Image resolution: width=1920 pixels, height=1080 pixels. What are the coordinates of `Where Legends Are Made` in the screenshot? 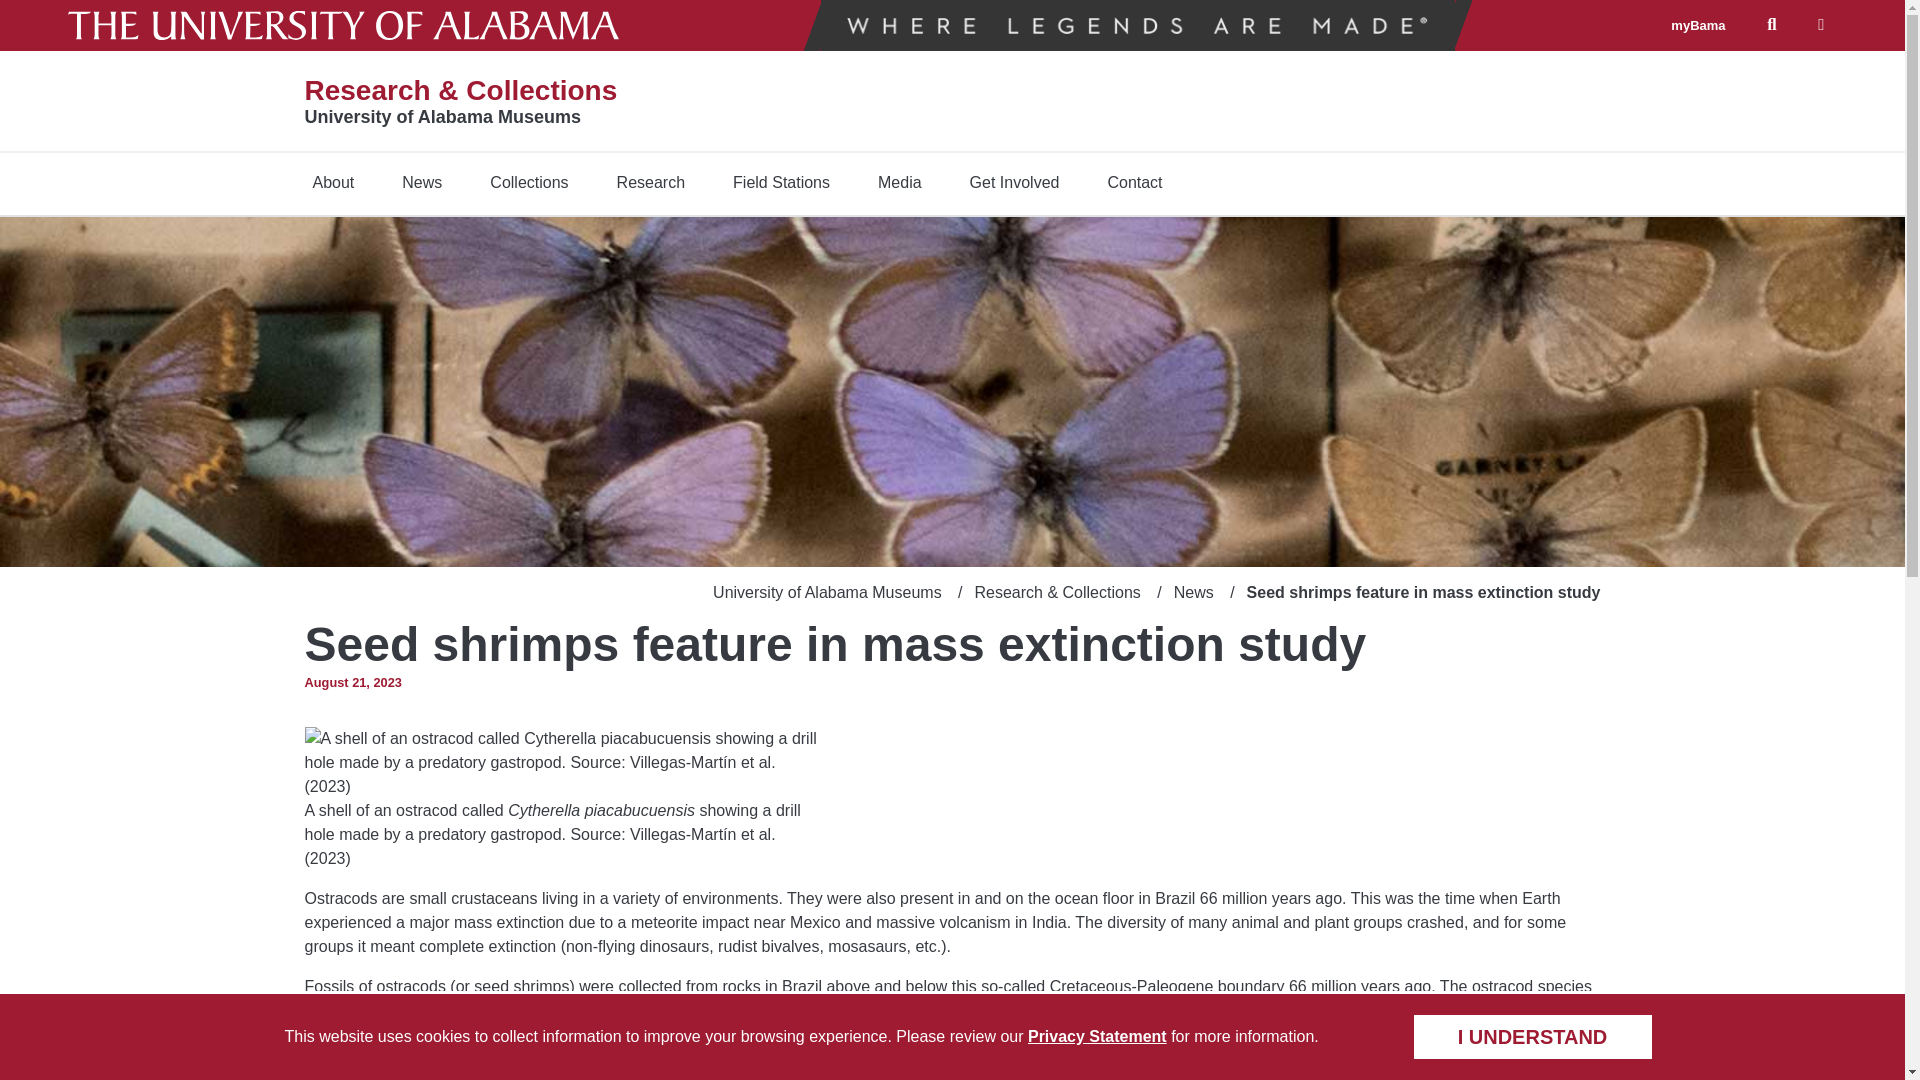 It's located at (1137, 25).